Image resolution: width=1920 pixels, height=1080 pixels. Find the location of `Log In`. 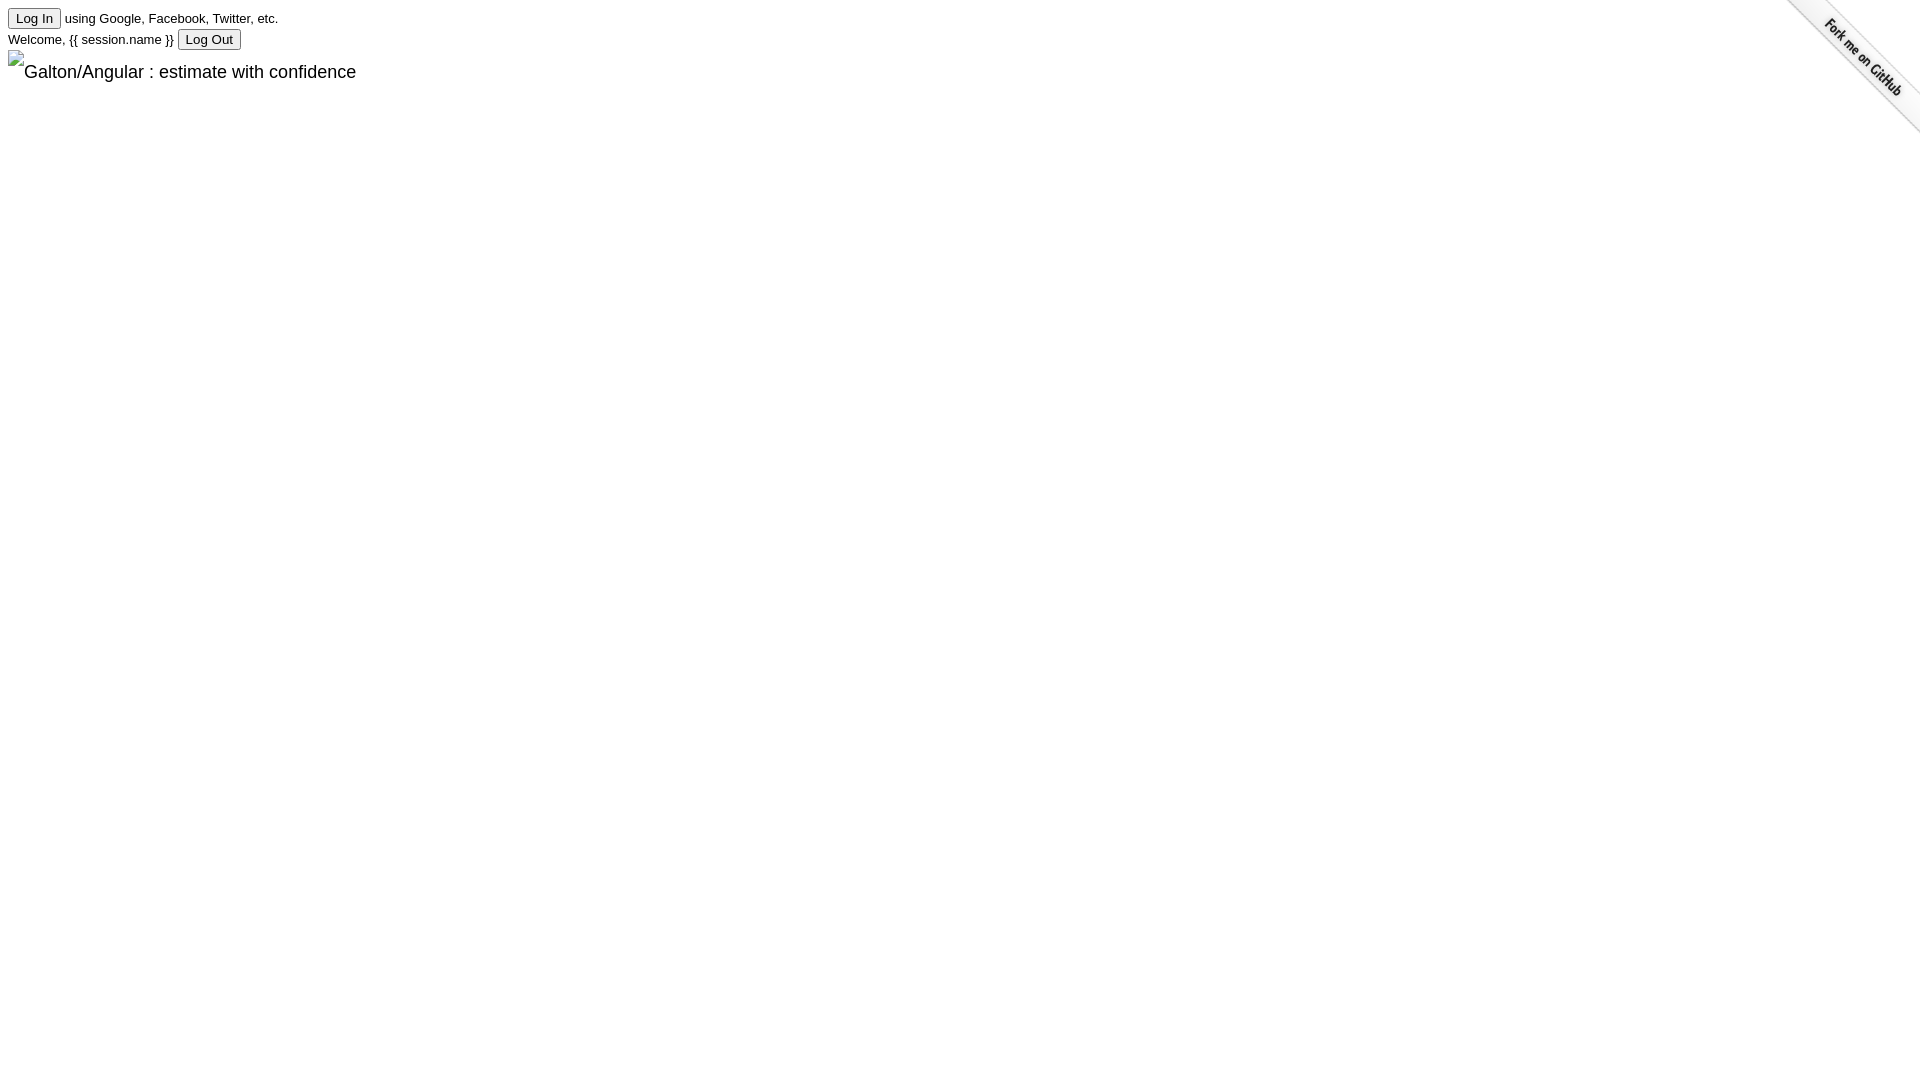

Log In is located at coordinates (34, 18).